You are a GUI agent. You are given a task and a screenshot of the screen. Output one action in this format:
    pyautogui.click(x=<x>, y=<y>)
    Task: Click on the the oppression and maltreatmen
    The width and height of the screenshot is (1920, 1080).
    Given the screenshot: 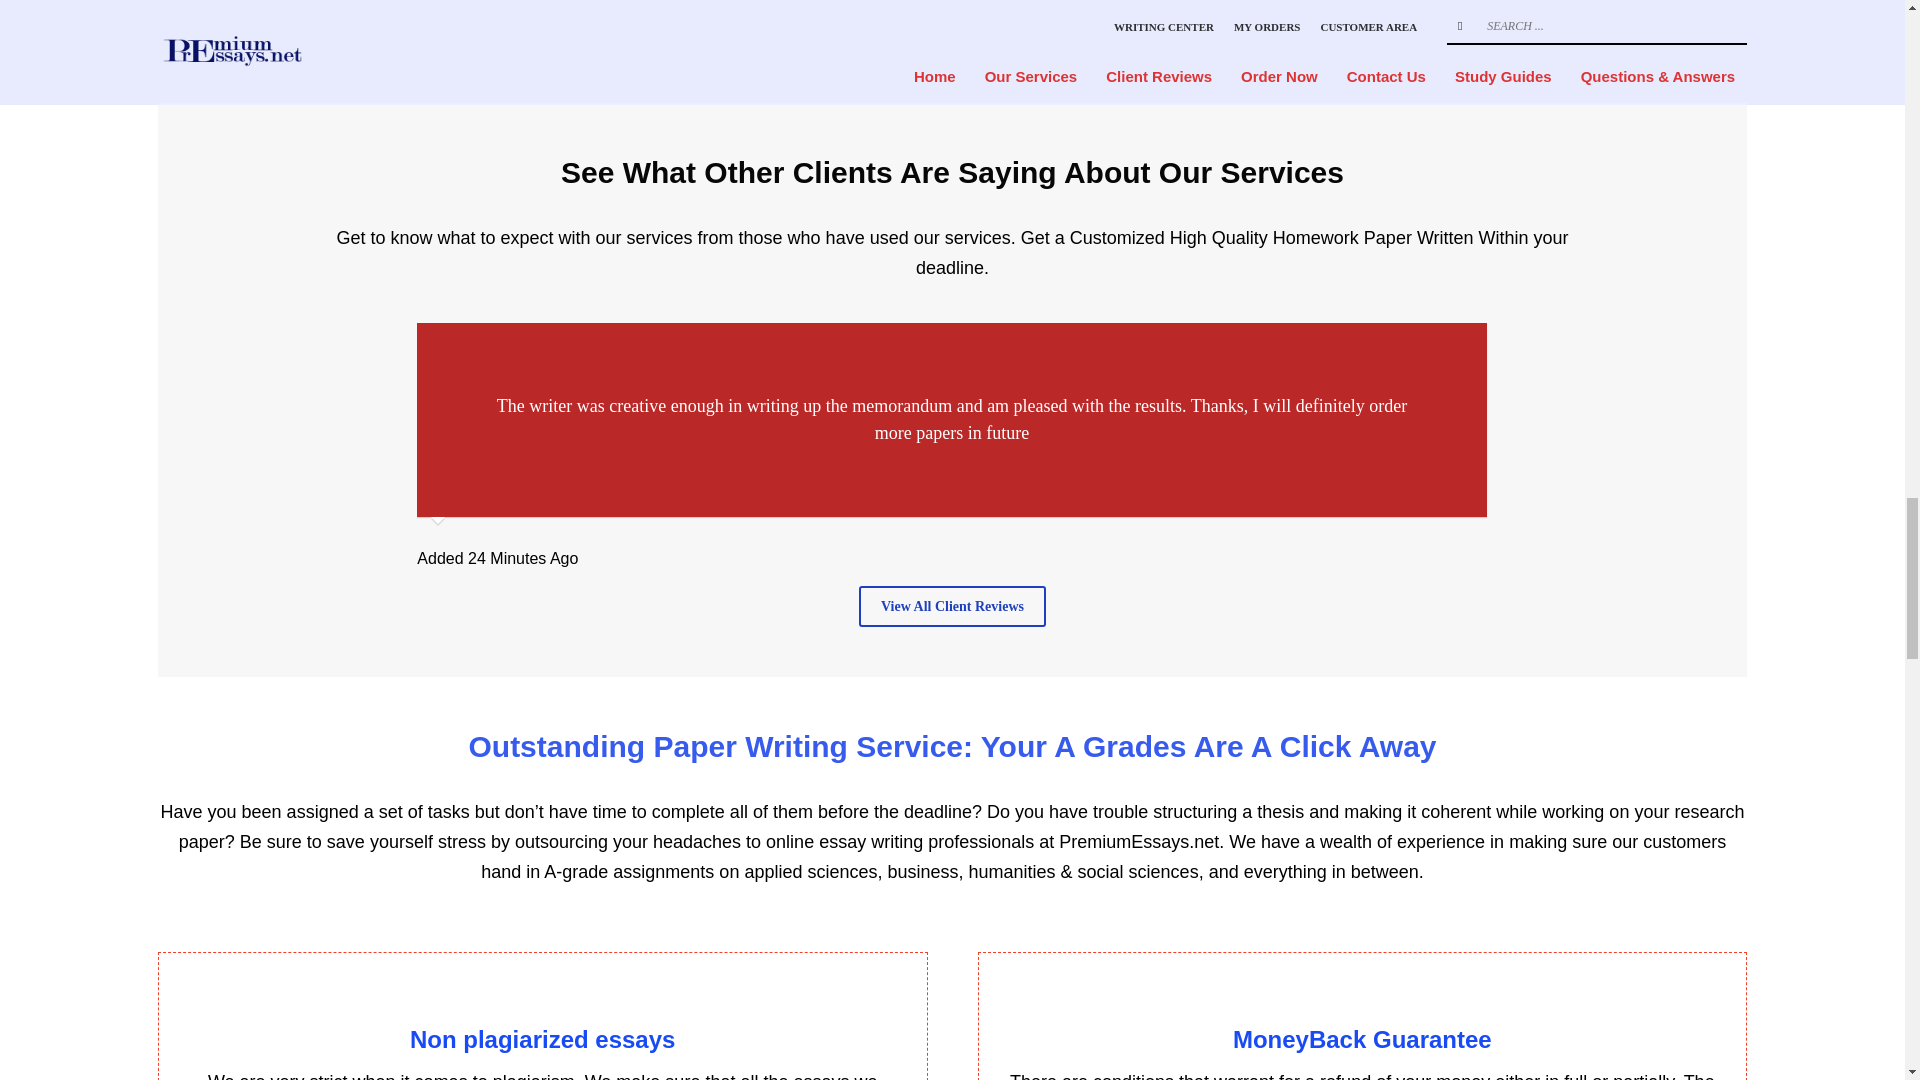 What is the action you would take?
    pyautogui.click(x=938, y=476)
    